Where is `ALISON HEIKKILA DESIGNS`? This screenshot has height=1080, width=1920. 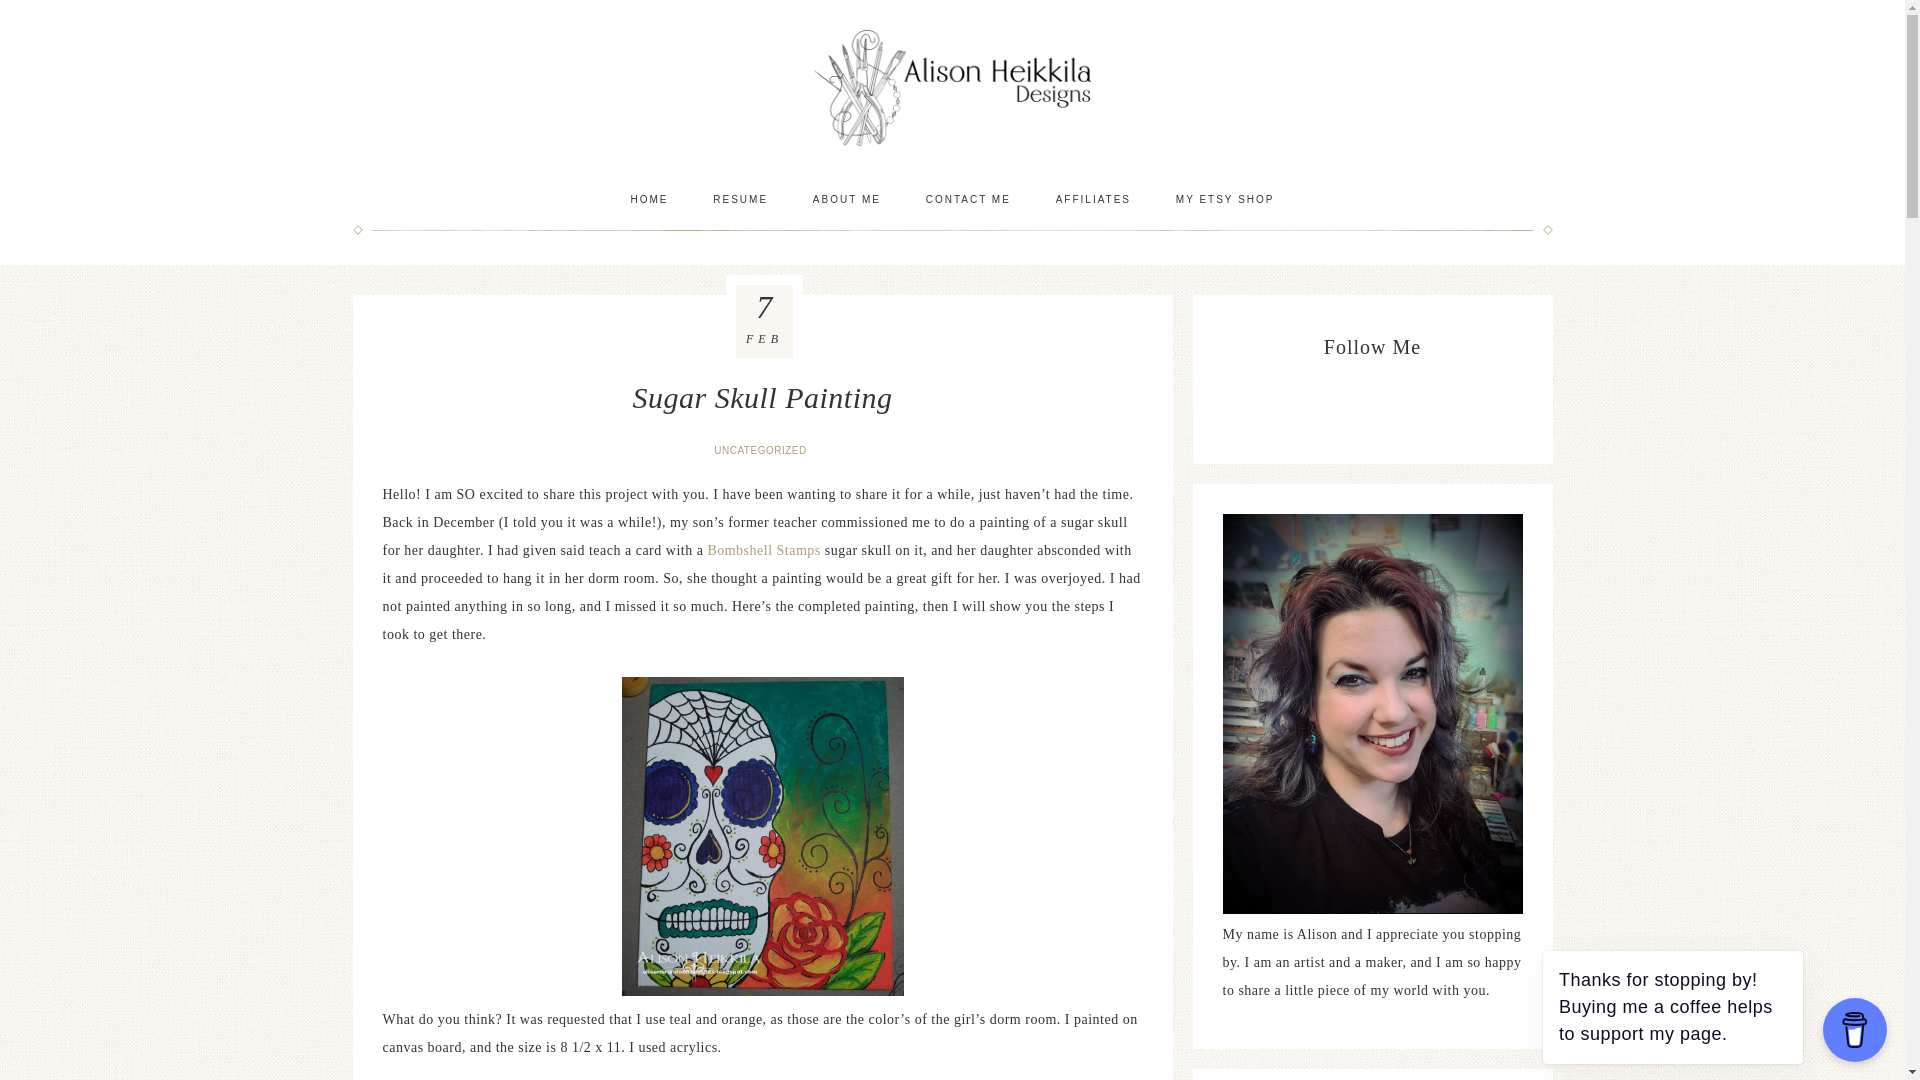
ALISON HEIKKILA DESIGNS is located at coordinates (952, 87).